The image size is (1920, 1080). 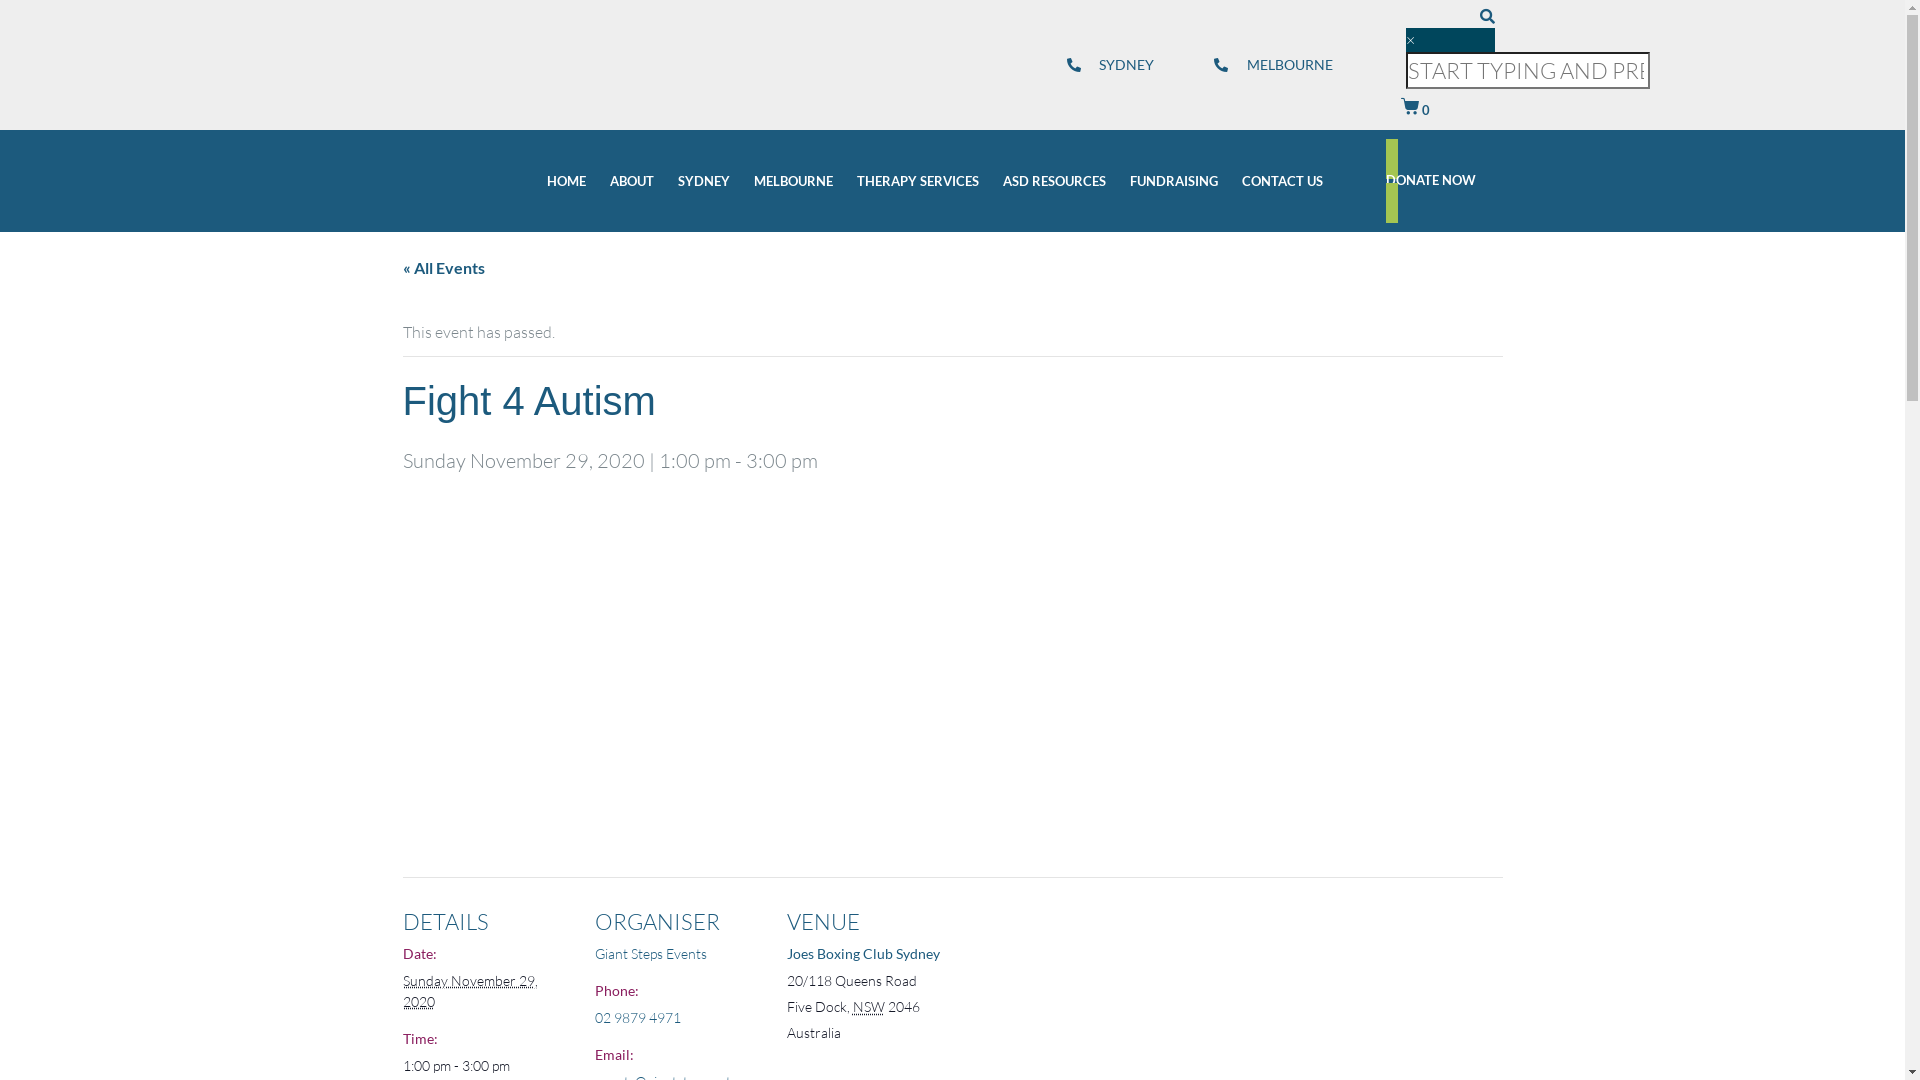 What do you see at coordinates (862, 954) in the screenshot?
I see `Joes Boxing Club Sydney` at bounding box center [862, 954].